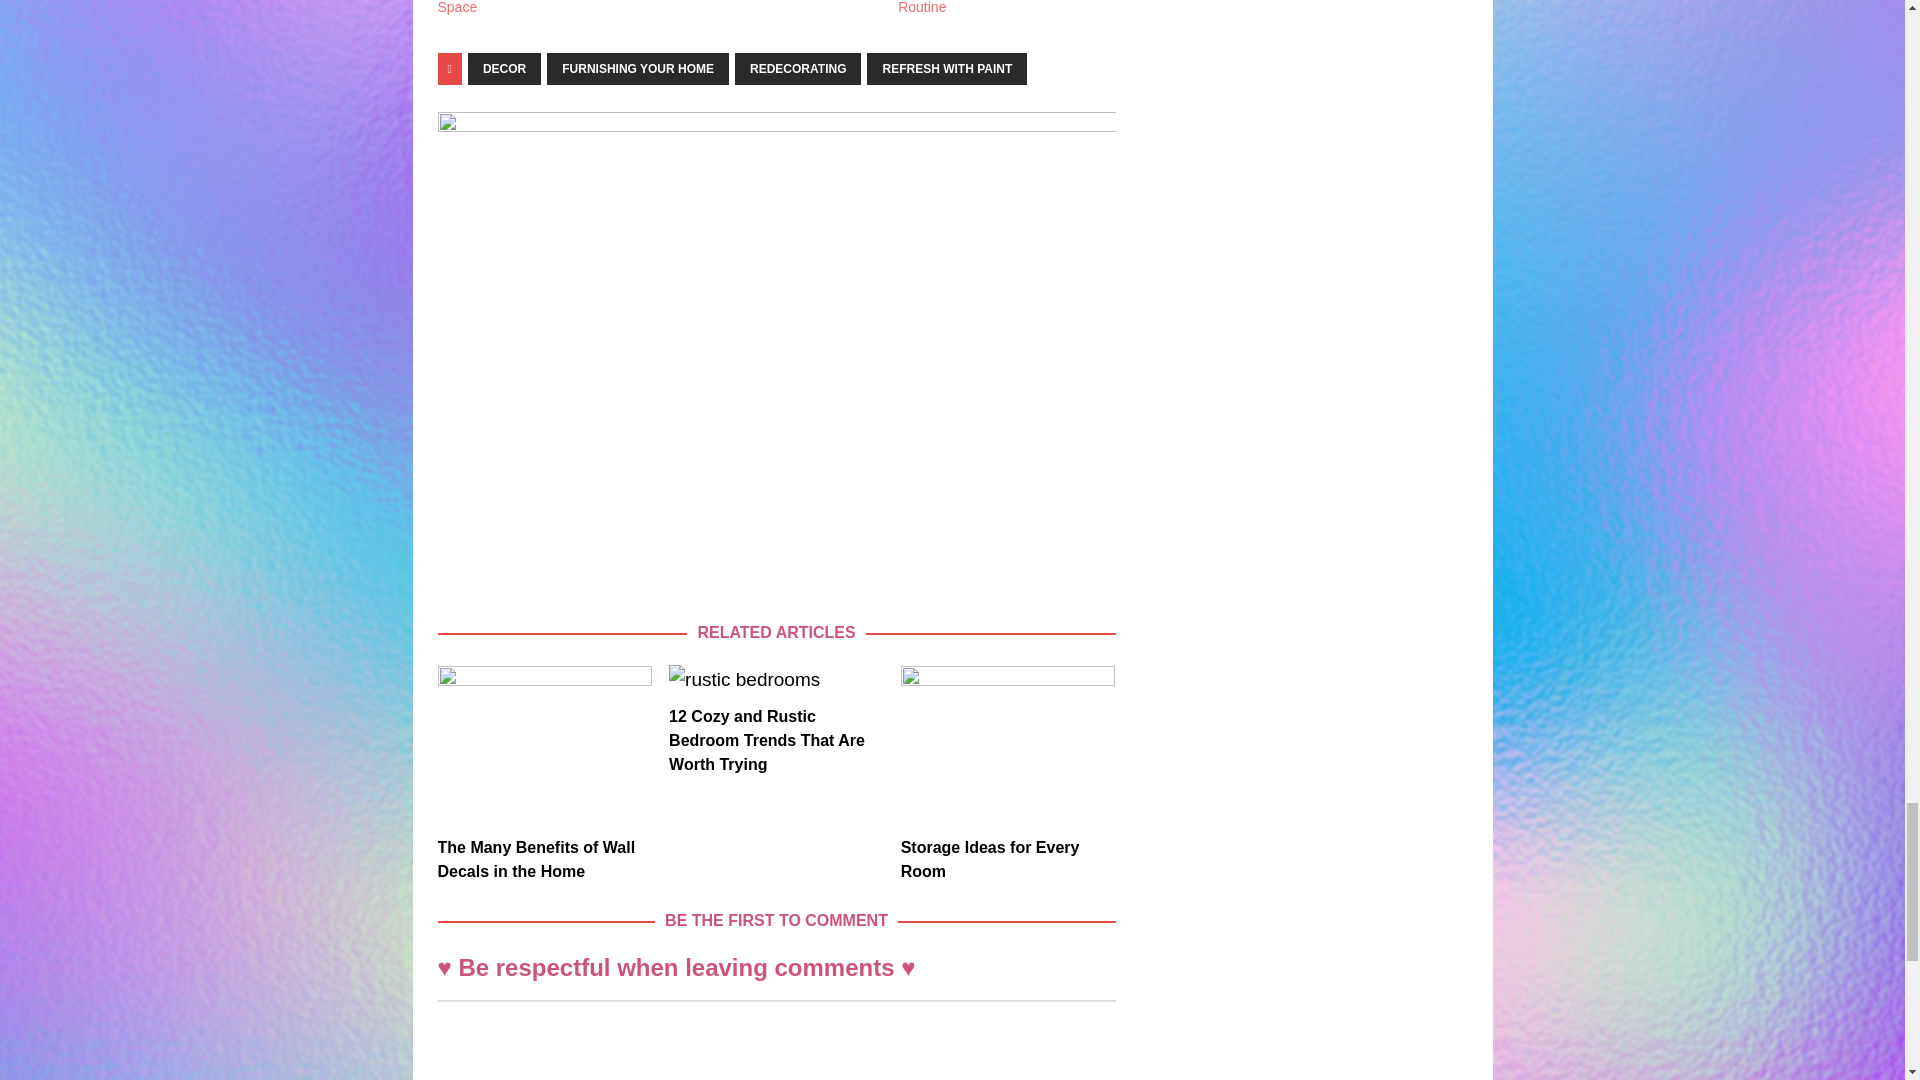 The height and width of the screenshot is (1080, 1920). I want to click on The Many Benefits of Wall Decals in the Home, so click(536, 860).